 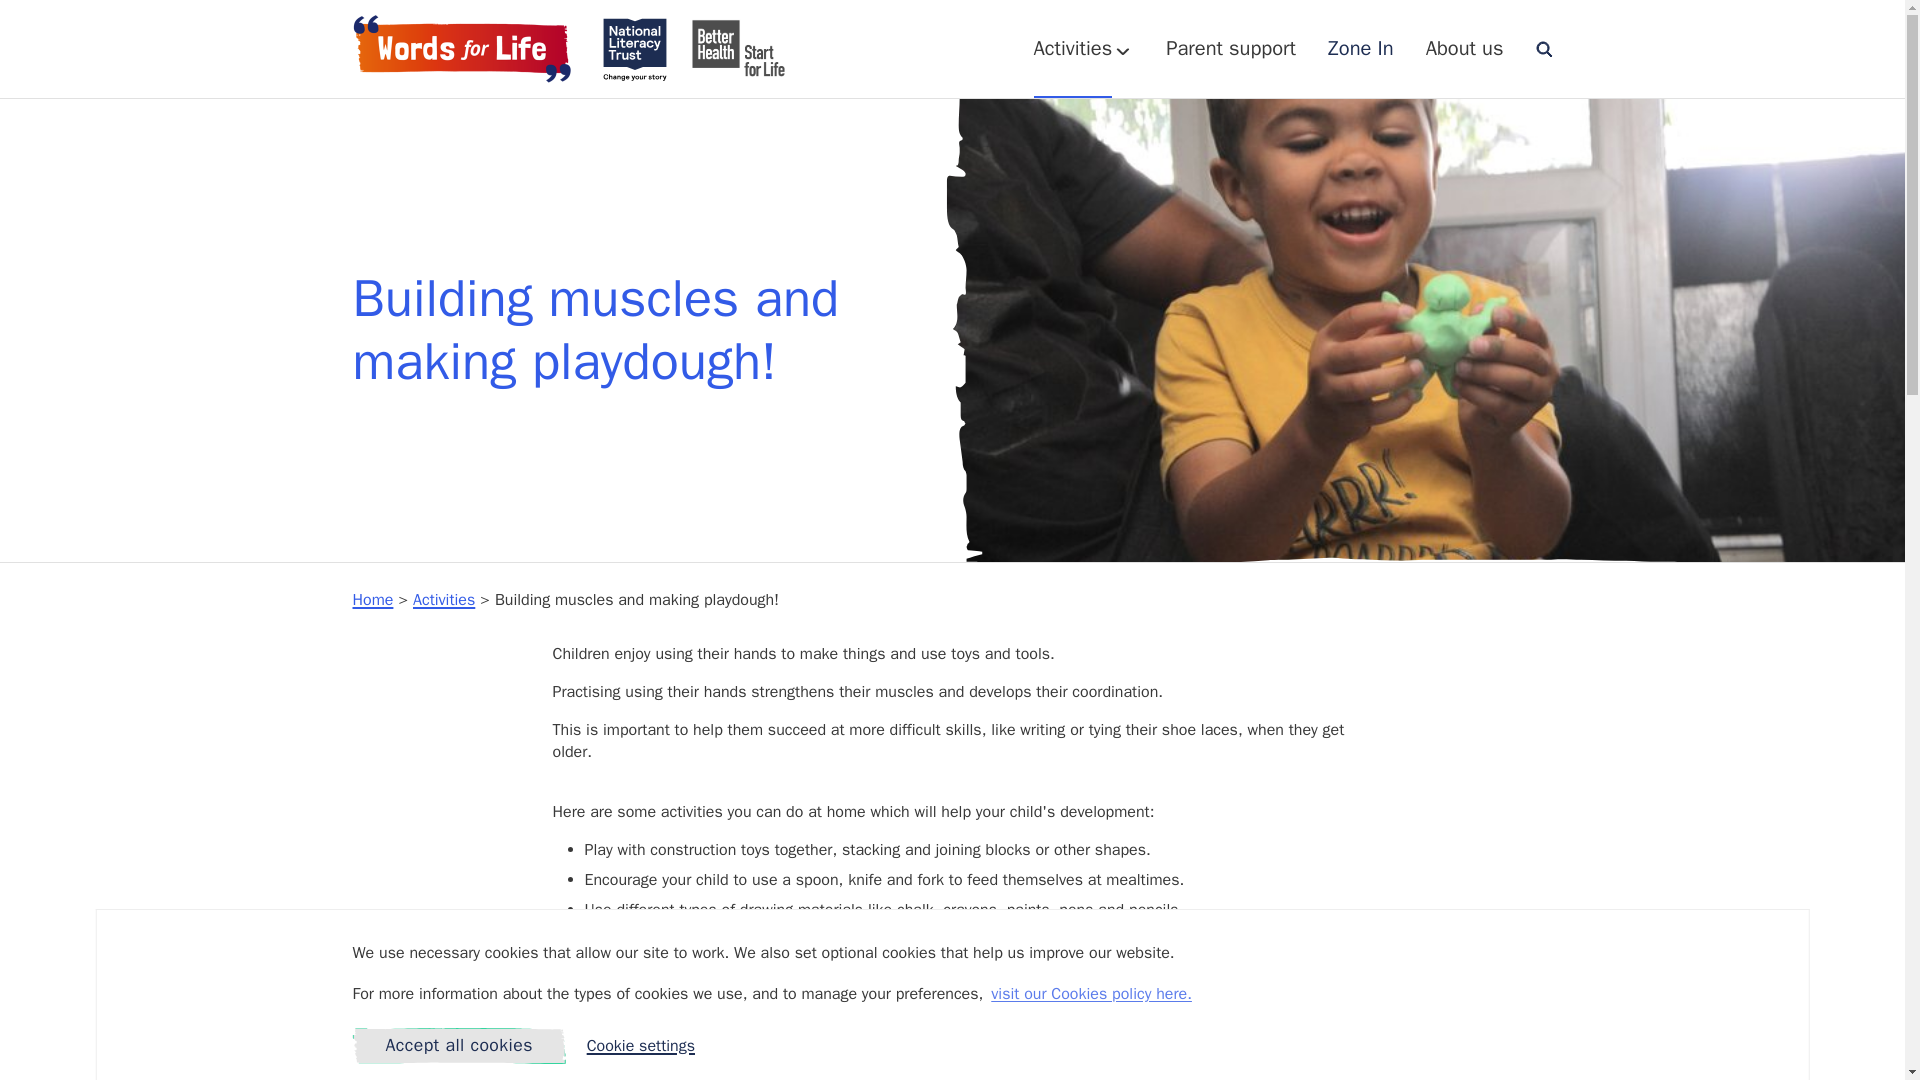 What do you see at coordinates (443, 600) in the screenshot?
I see `Activities` at bounding box center [443, 600].